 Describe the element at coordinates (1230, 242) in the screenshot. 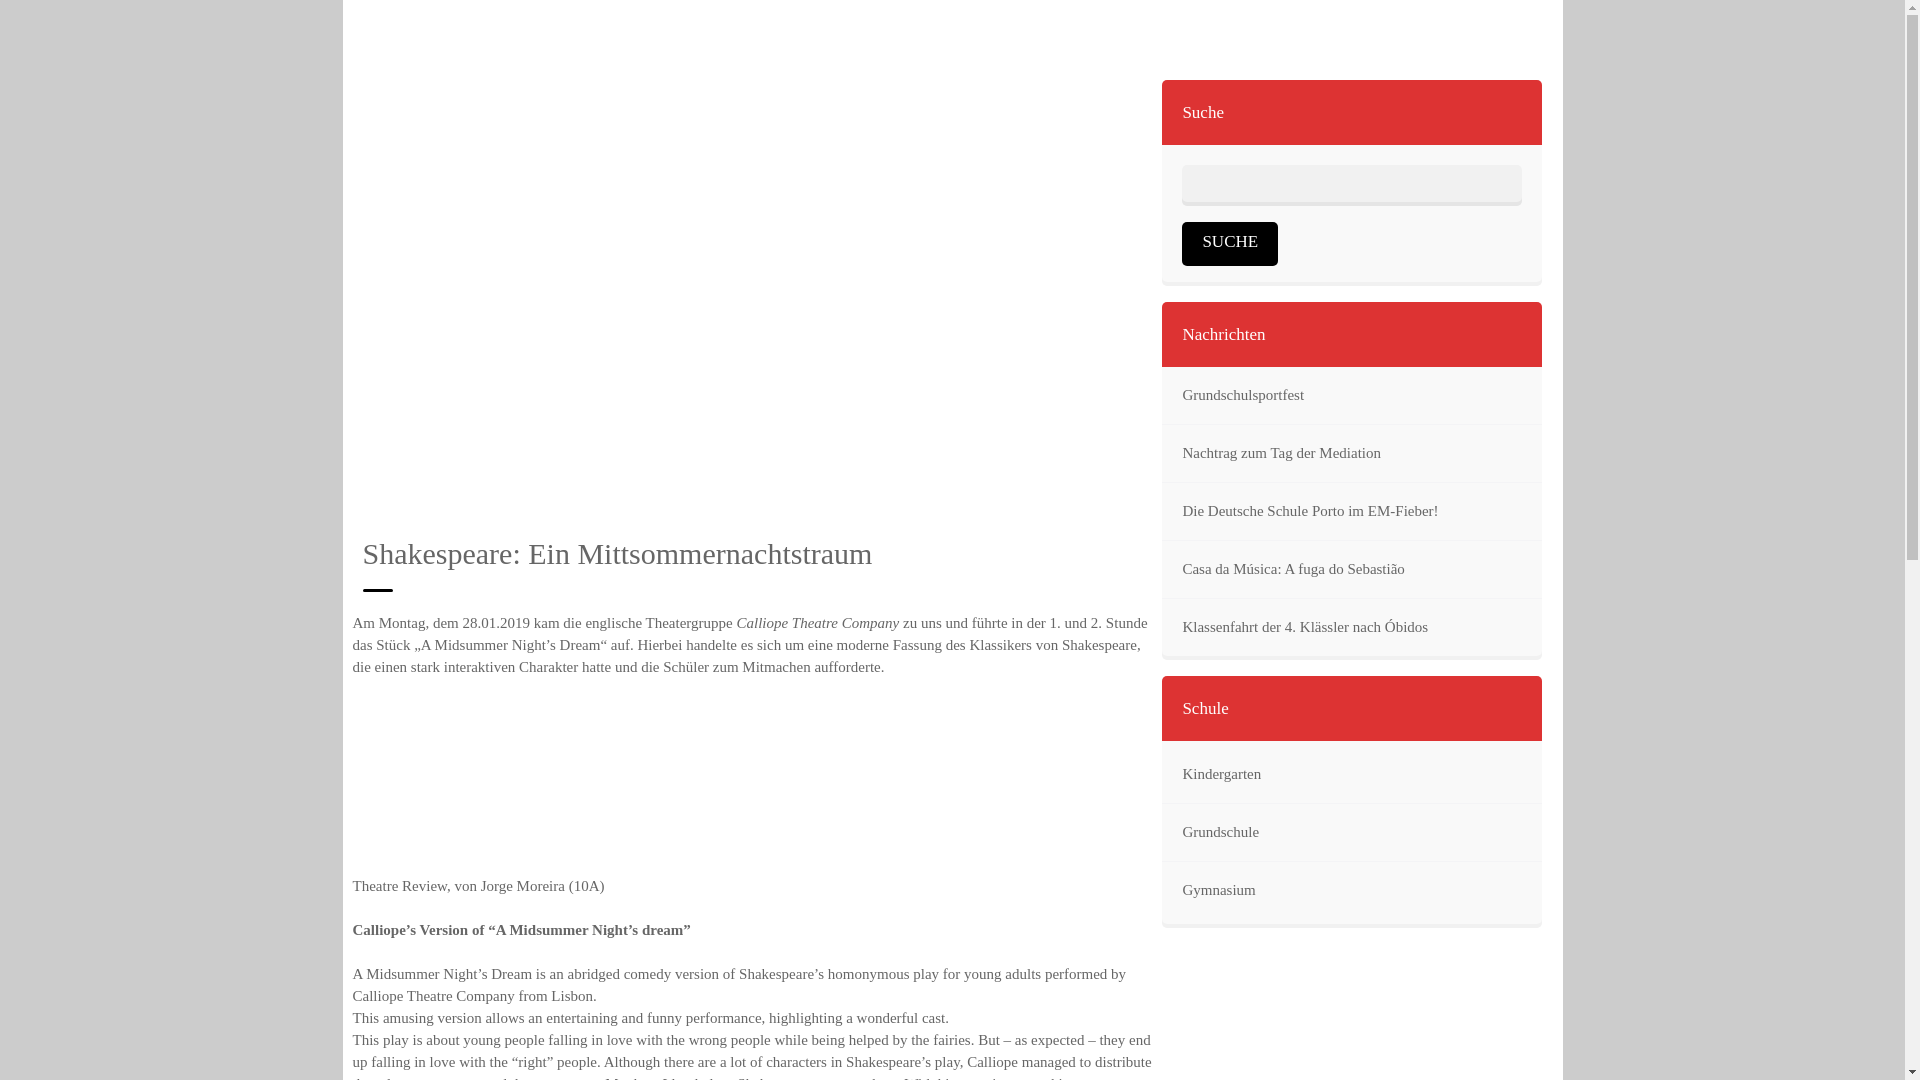

I see `Suche` at that location.